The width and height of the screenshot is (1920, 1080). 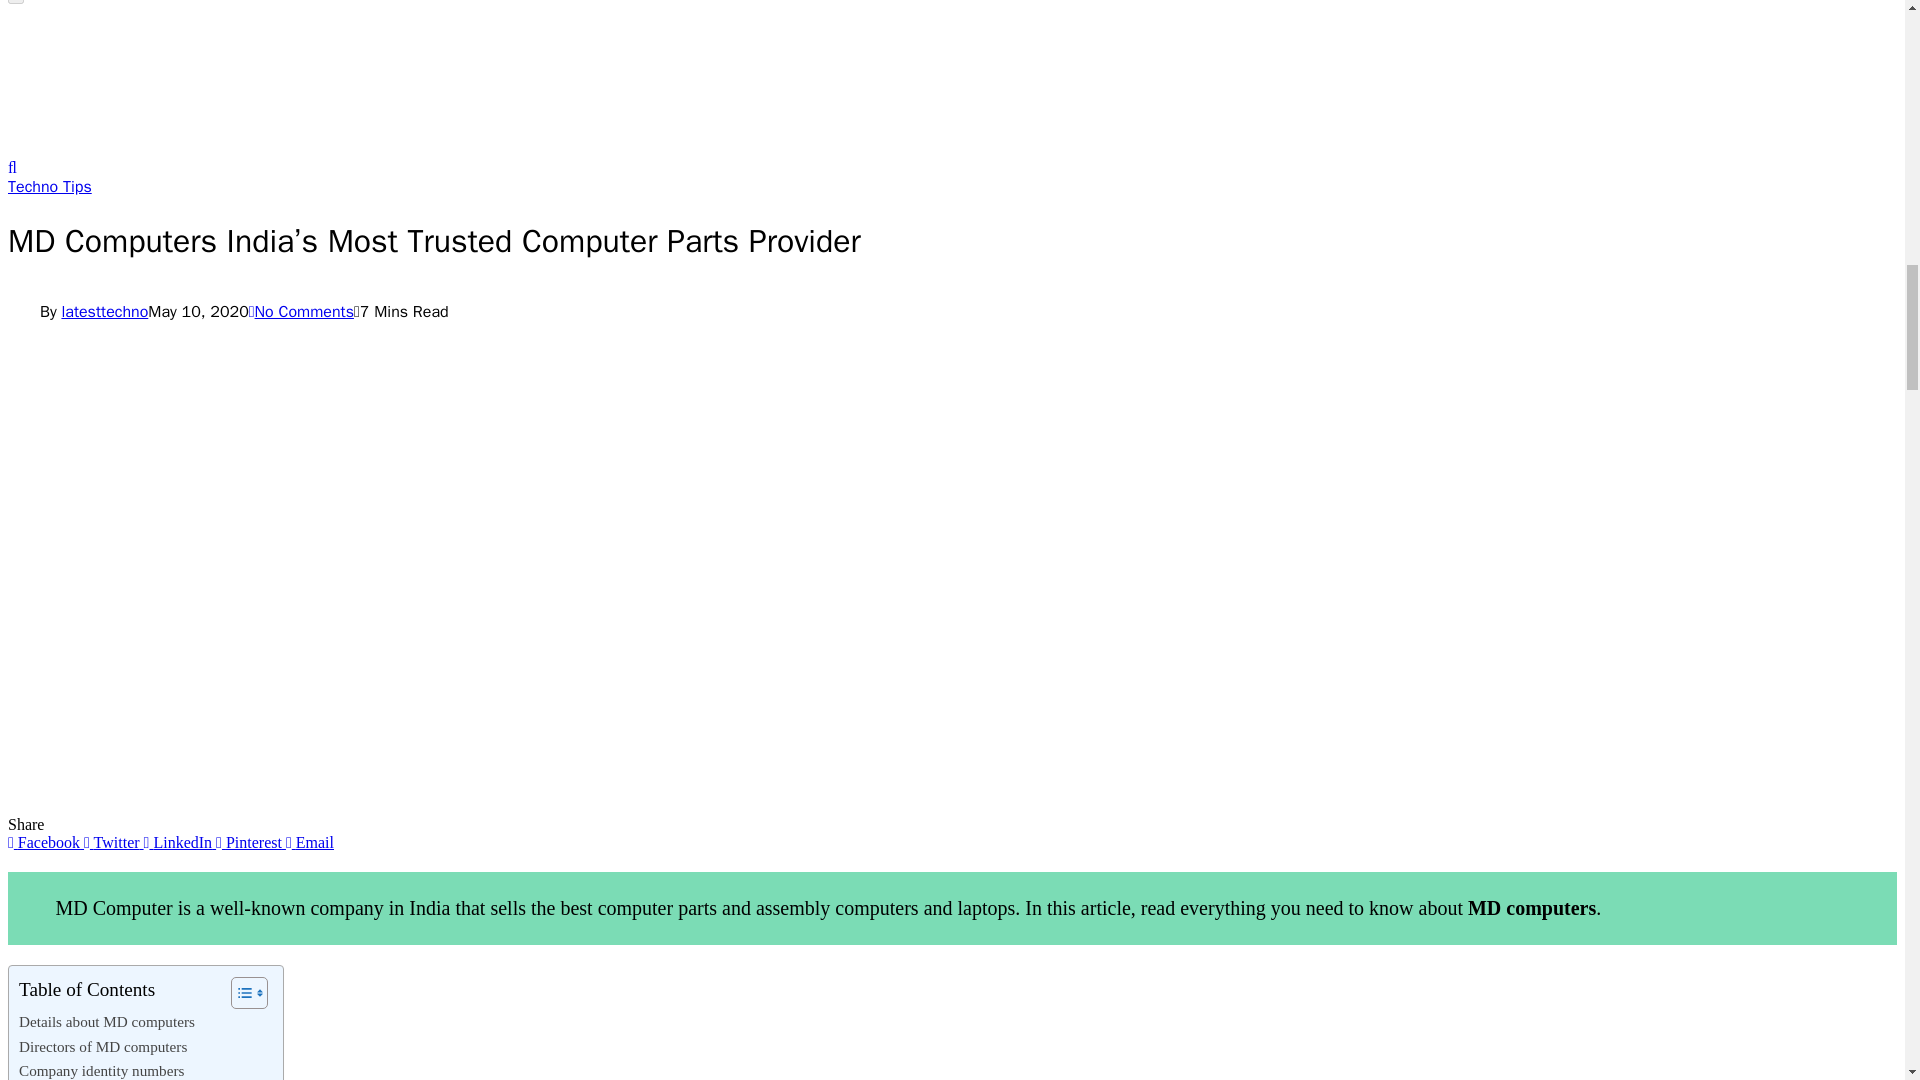 What do you see at coordinates (102, 1046) in the screenshot?
I see `Directors of MD computers` at bounding box center [102, 1046].